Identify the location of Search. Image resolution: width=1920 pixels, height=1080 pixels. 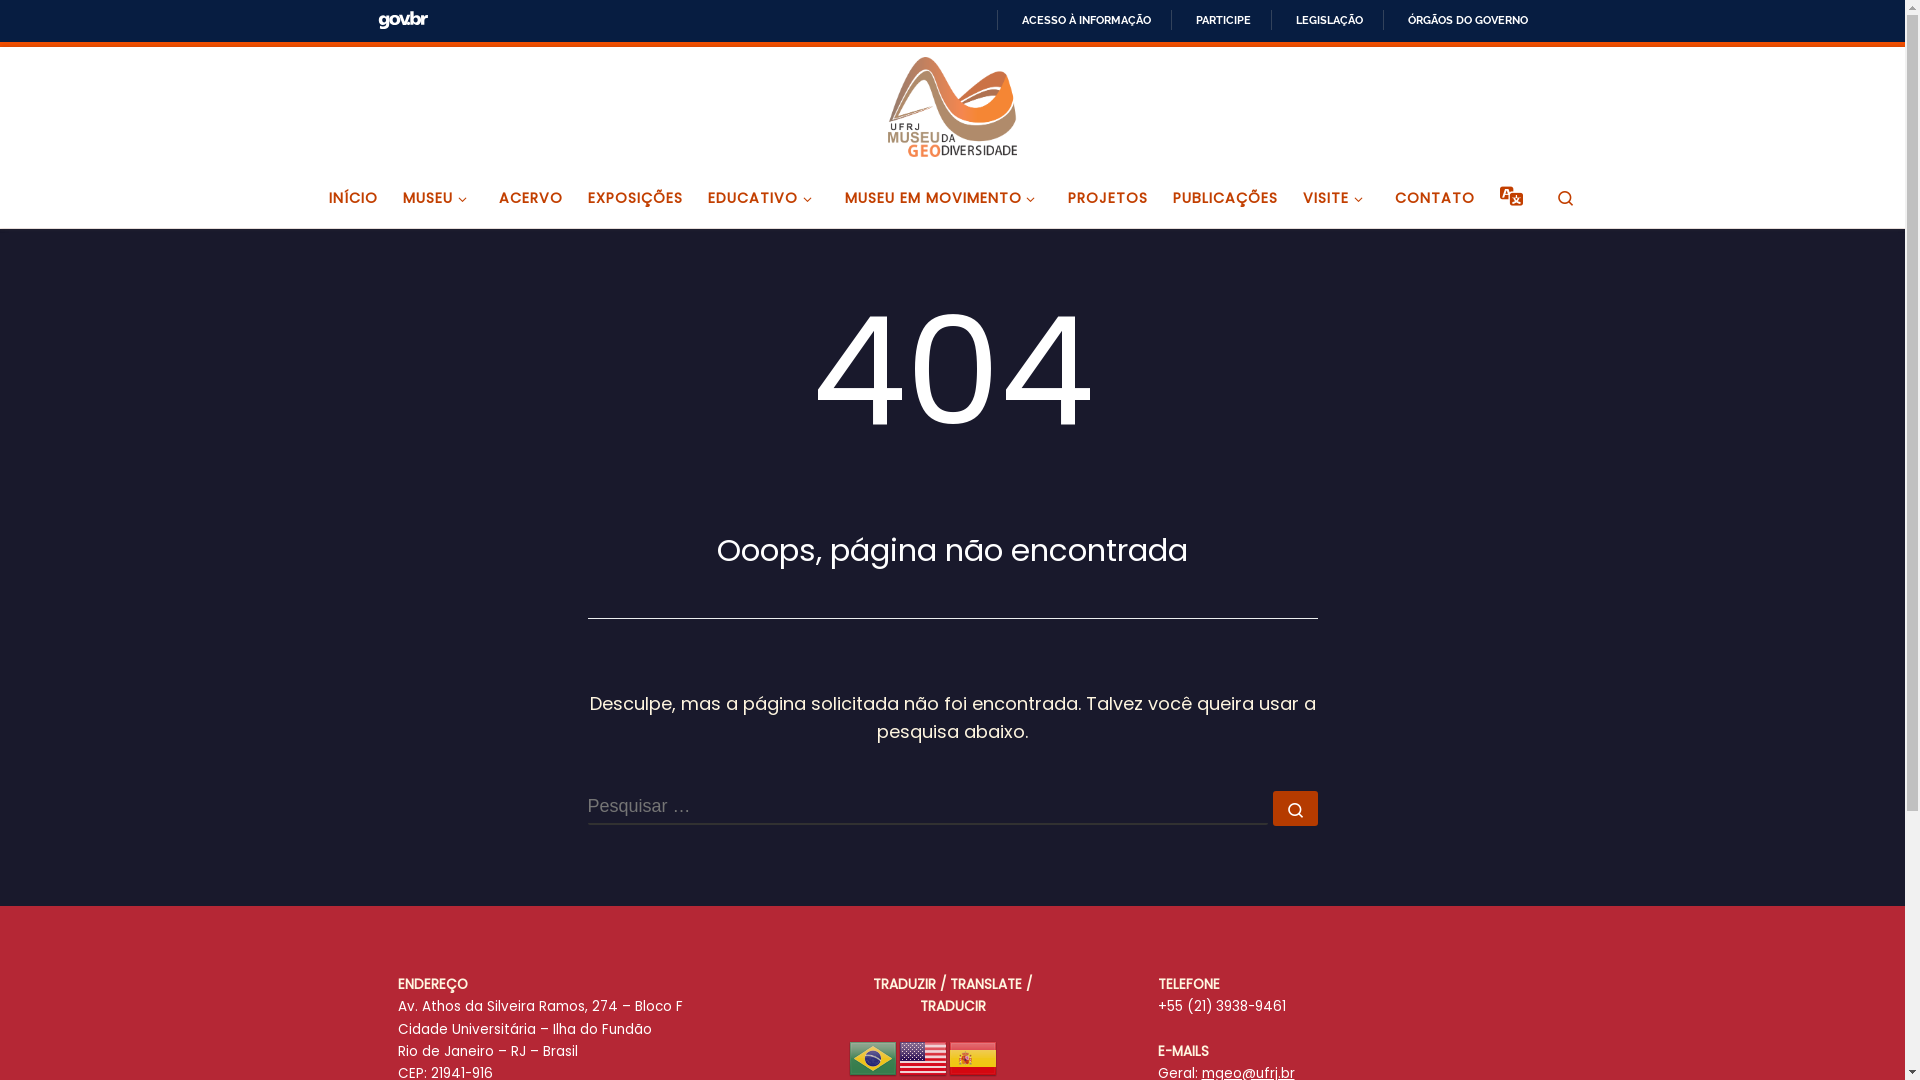
(1566, 198).